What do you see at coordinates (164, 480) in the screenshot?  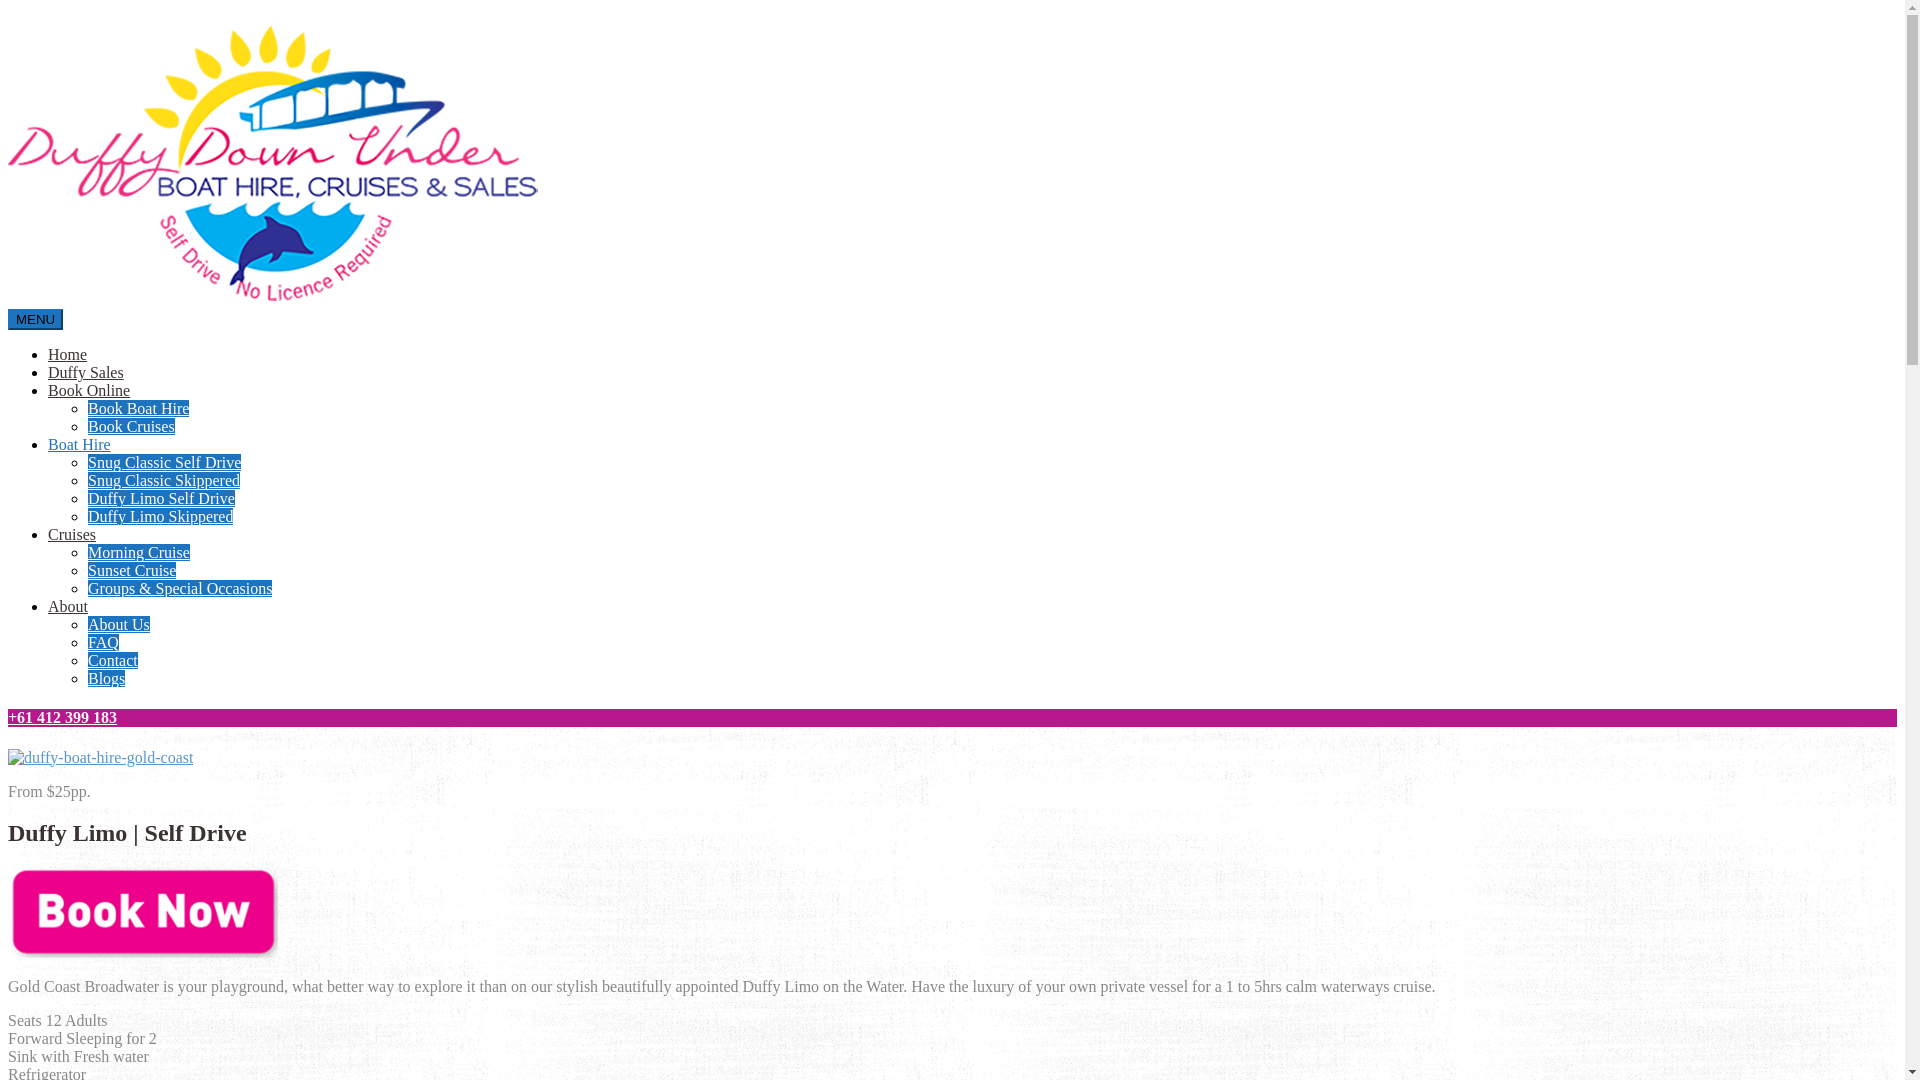 I see `Snug Classic Skippered` at bounding box center [164, 480].